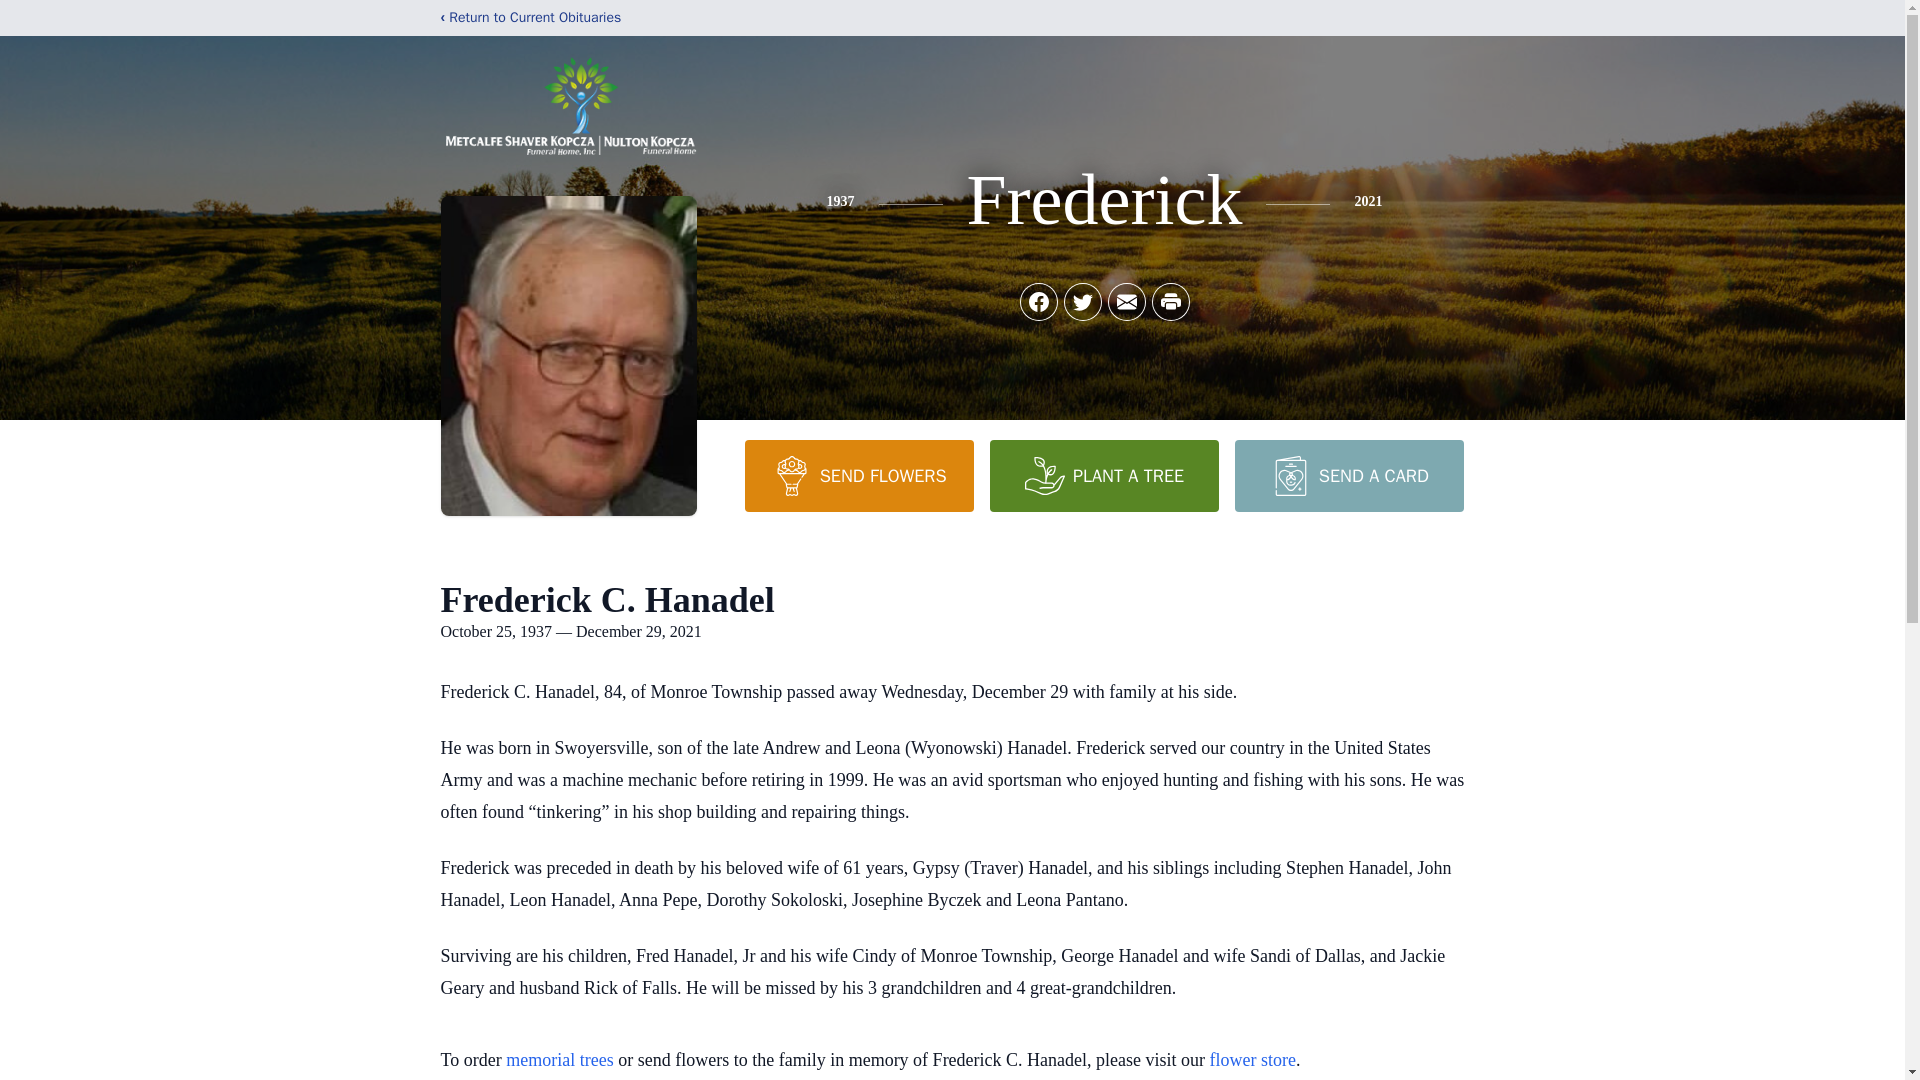  What do you see at coordinates (1104, 475) in the screenshot?
I see `PLANT A TREE` at bounding box center [1104, 475].